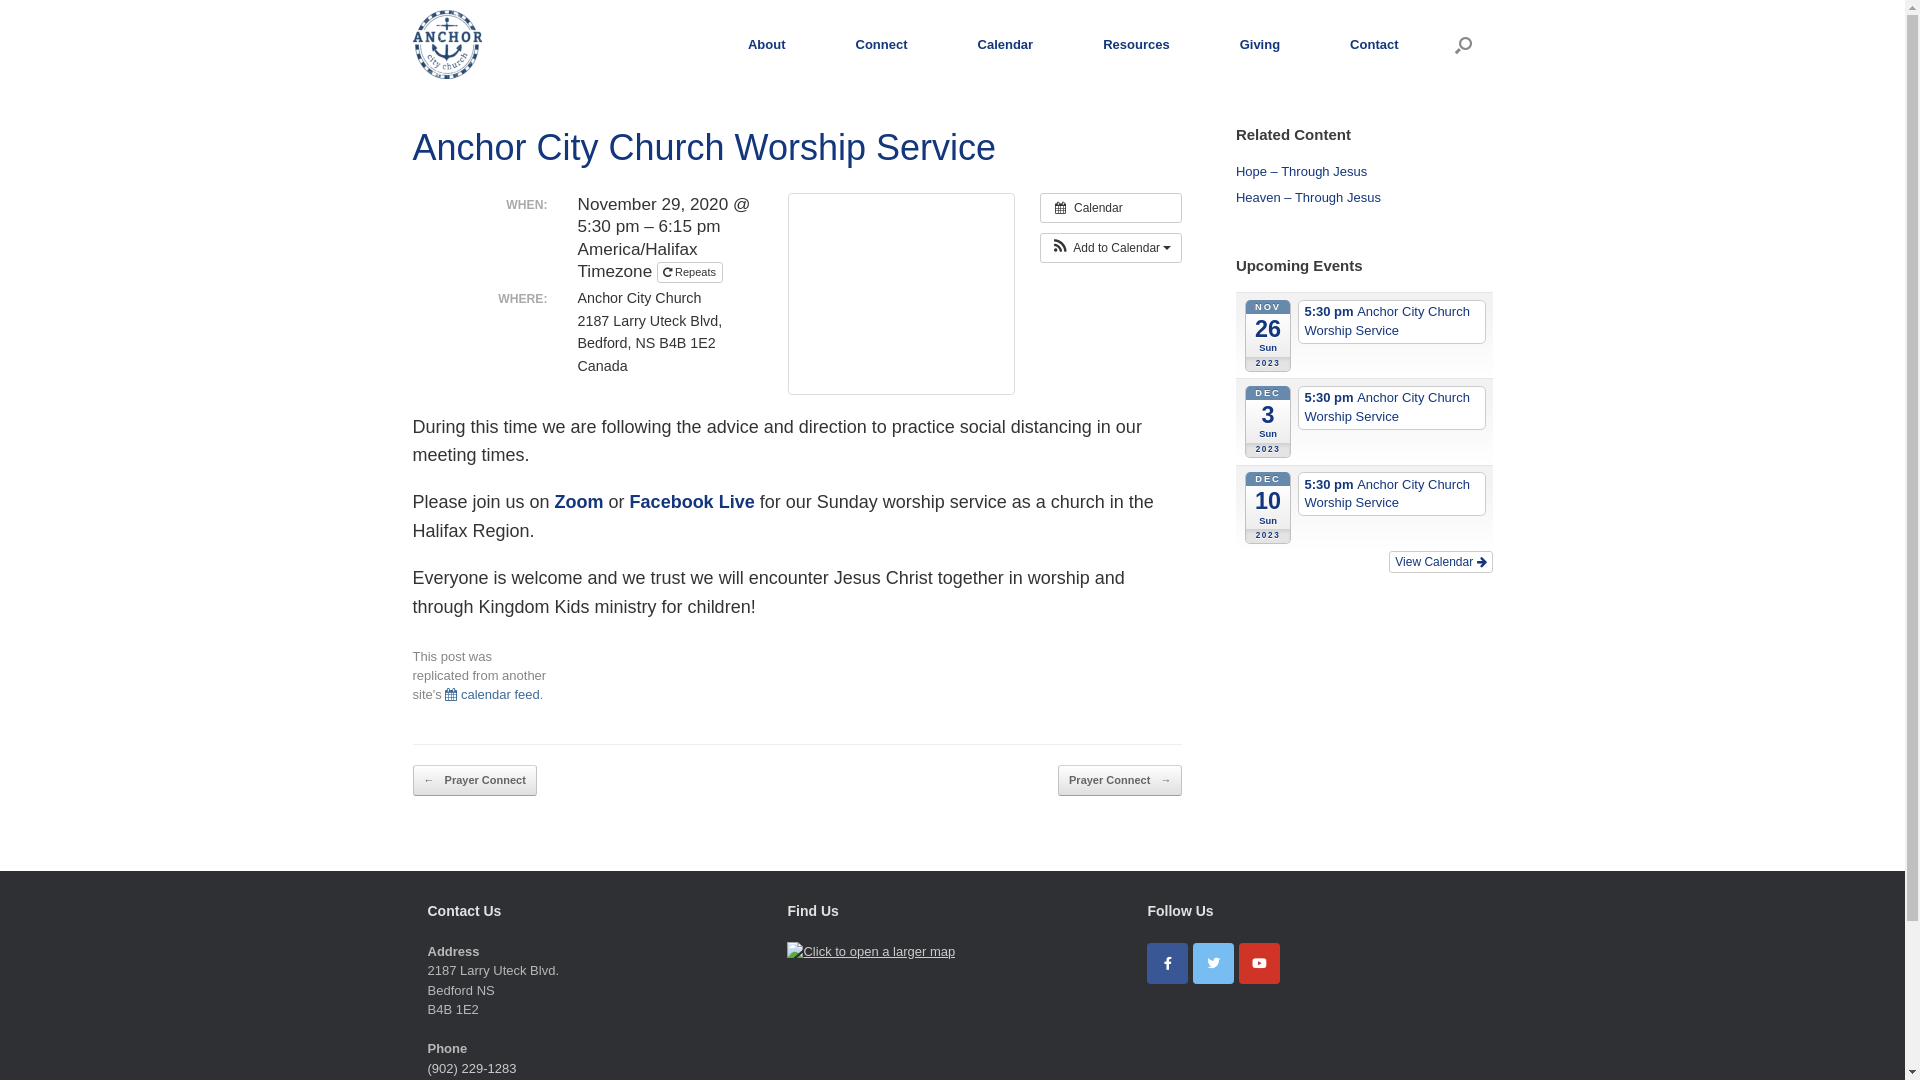  What do you see at coordinates (1392, 494) in the screenshot?
I see `5:30 pm Anchor City Church Worship Service` at bounding box center [1392, 494].